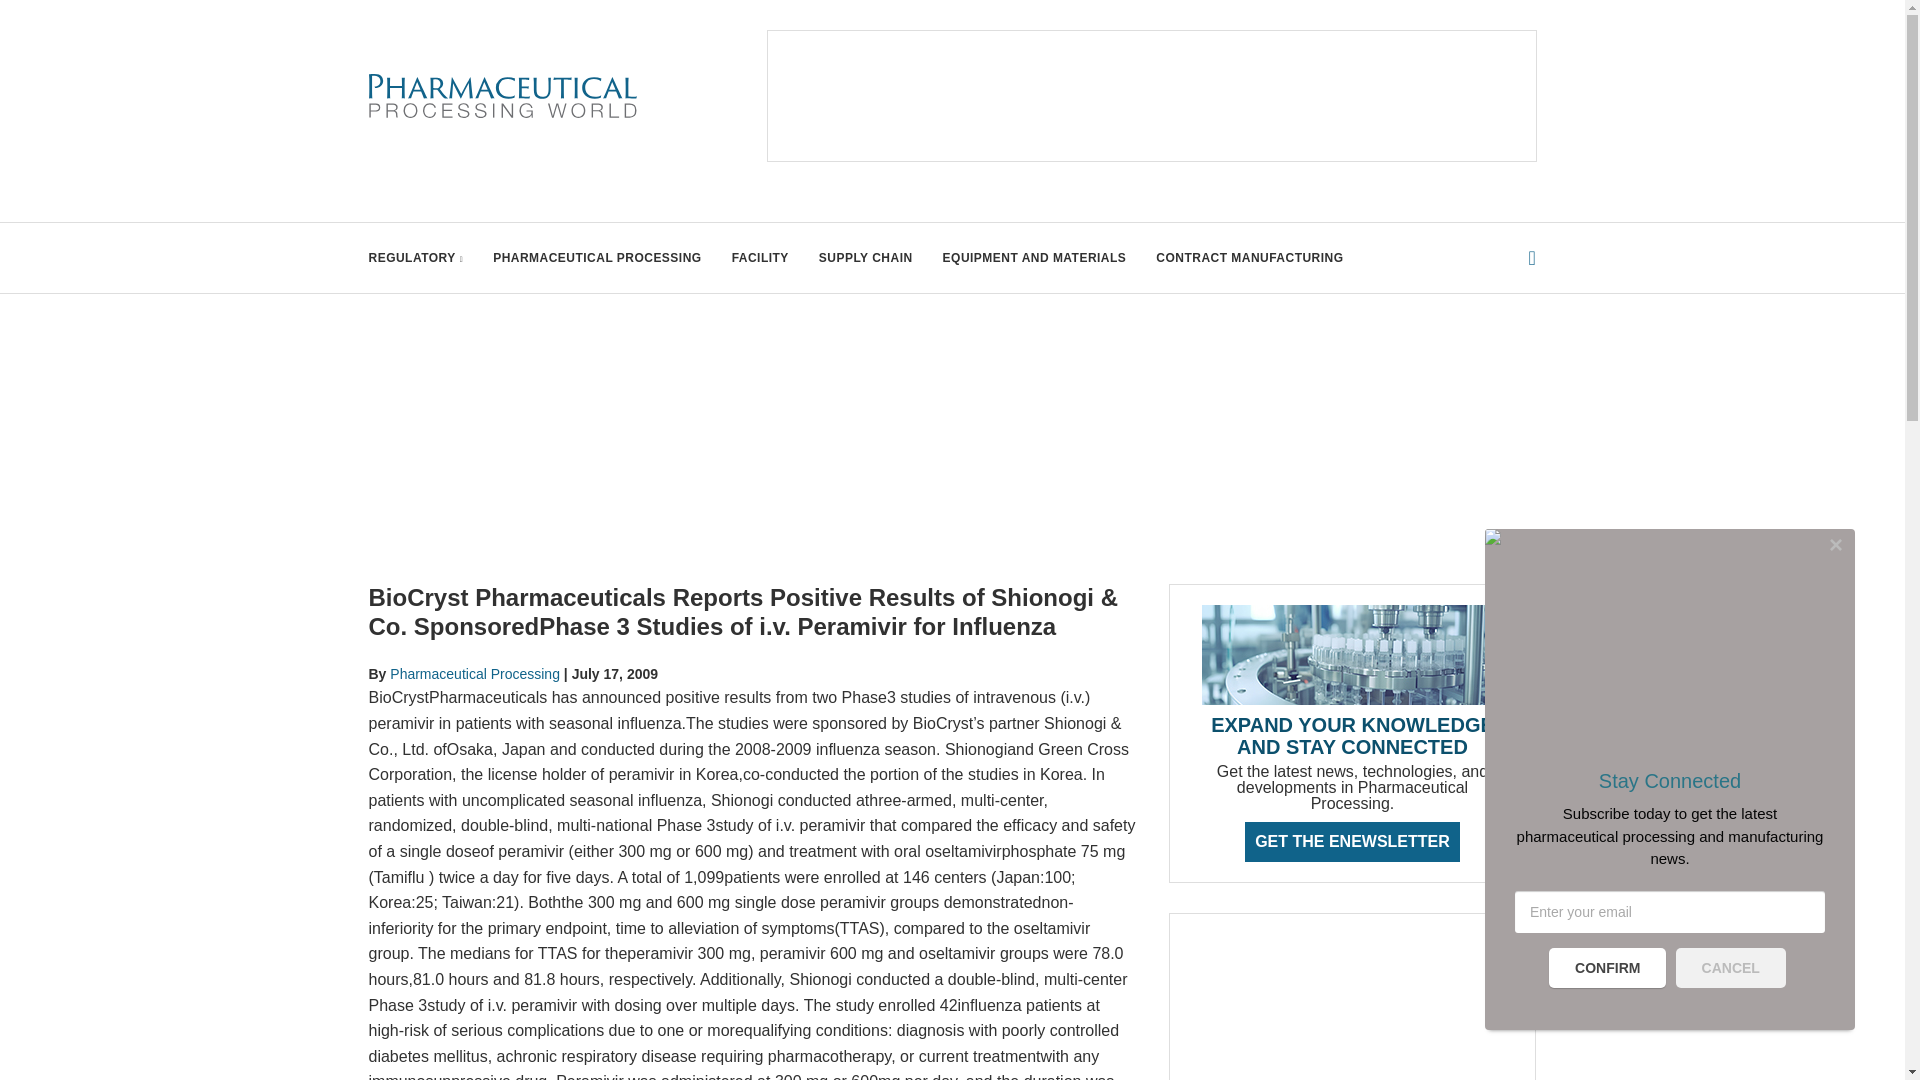 This screenshot has width=1920, height=1080. I want to click on 3rd party ad content, so click(1351, 1007).